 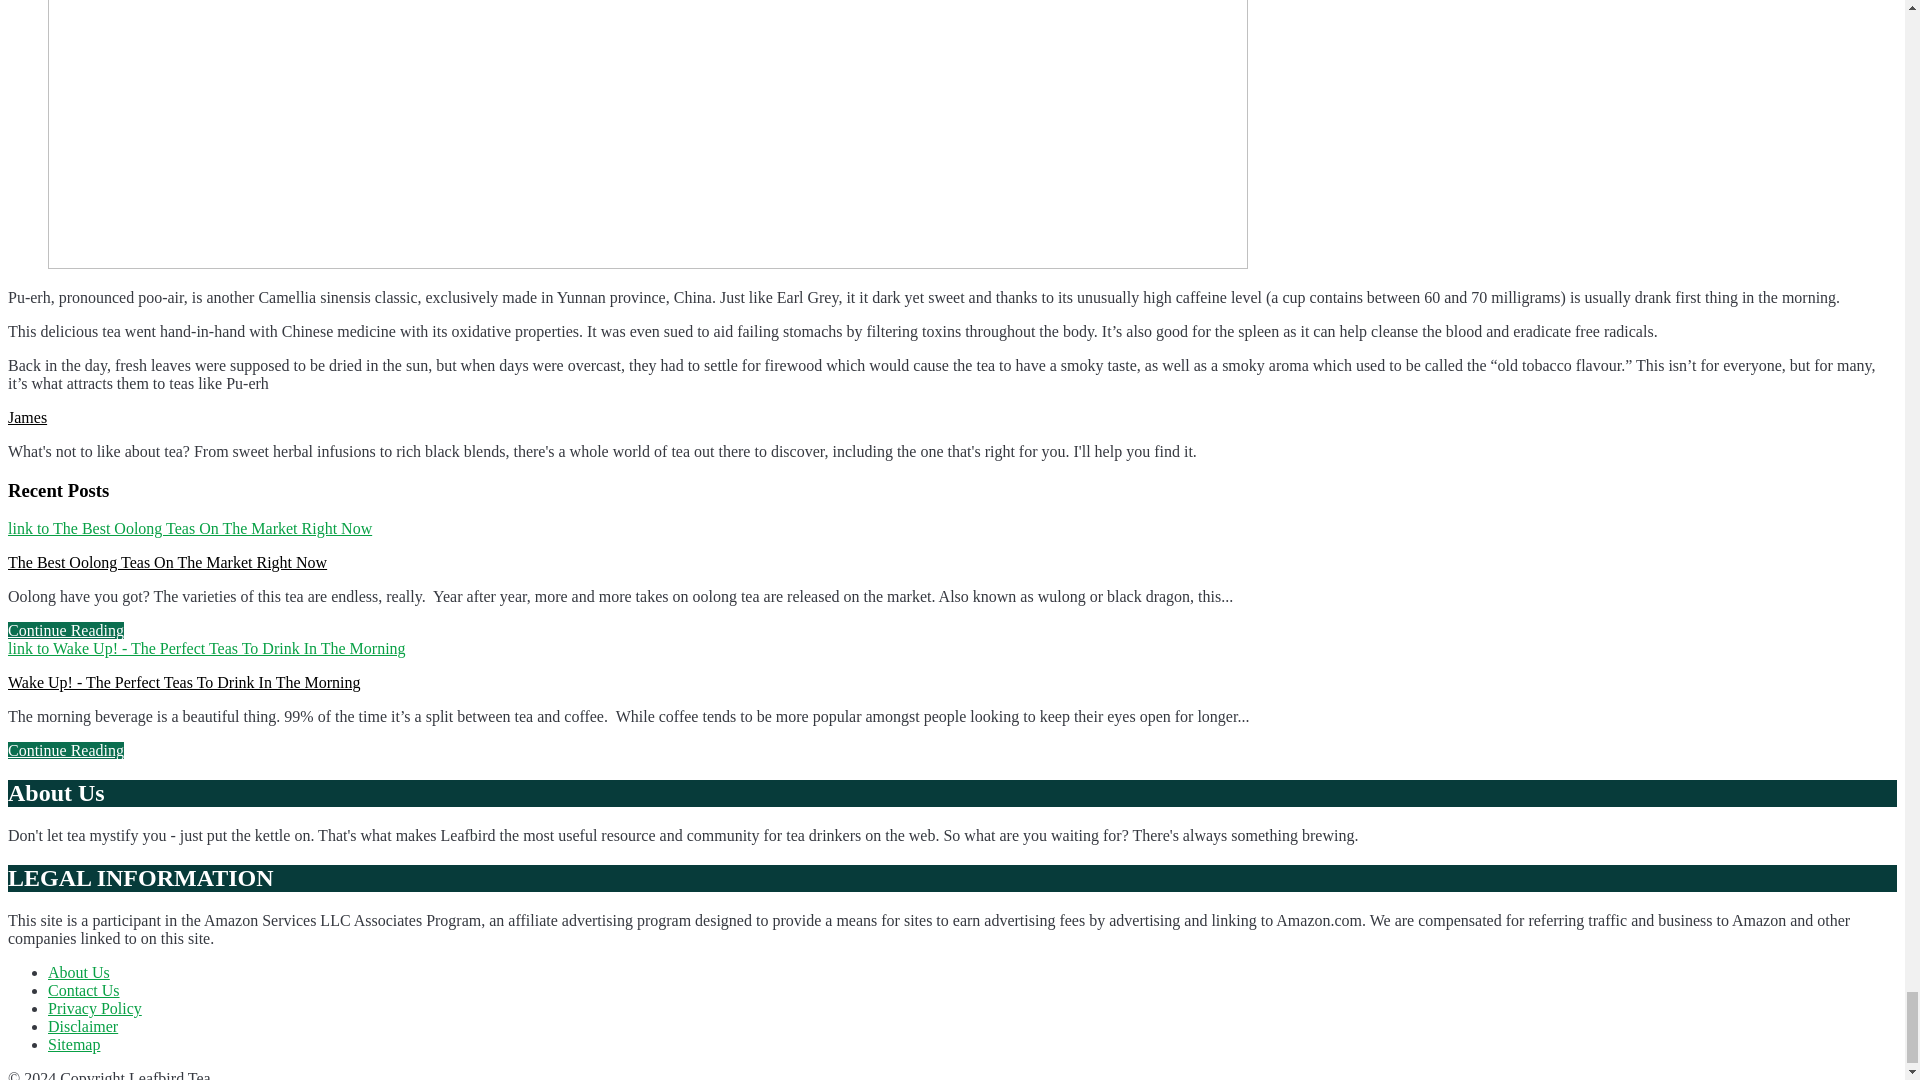 I want to click on Sitemap, so click(x=74, y=1044).